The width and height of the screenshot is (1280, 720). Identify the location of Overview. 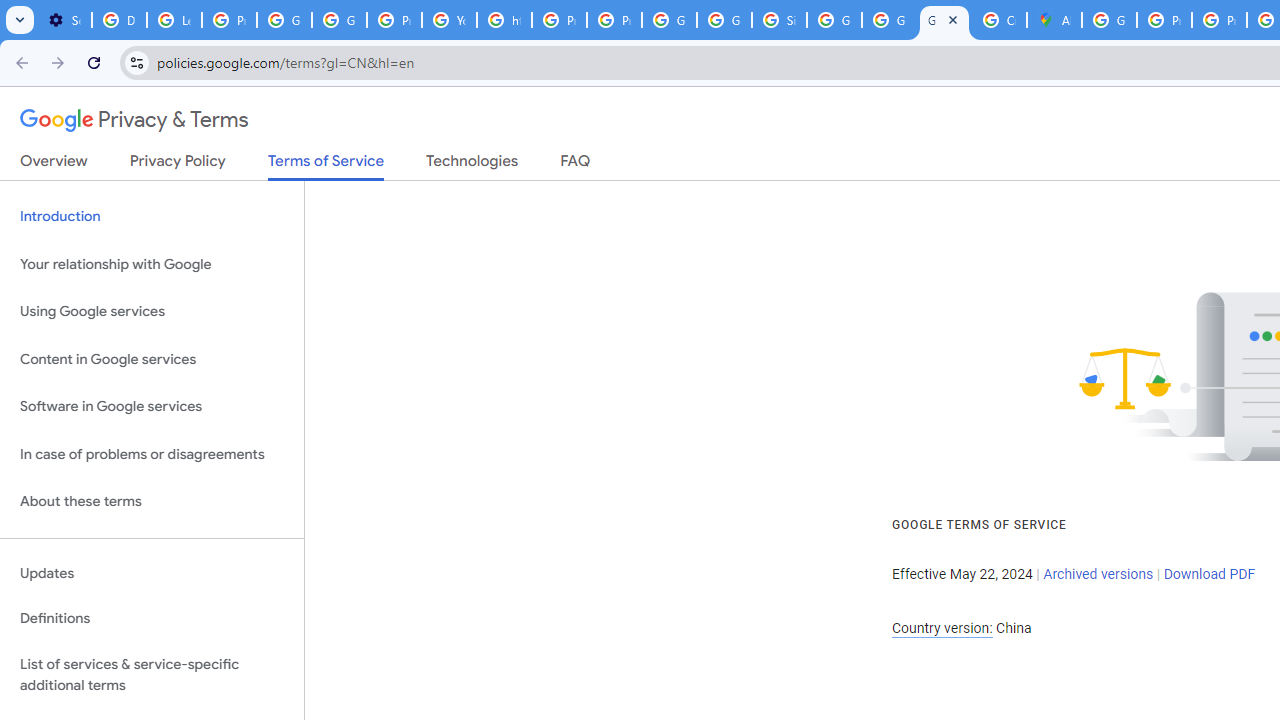
(54, 165).